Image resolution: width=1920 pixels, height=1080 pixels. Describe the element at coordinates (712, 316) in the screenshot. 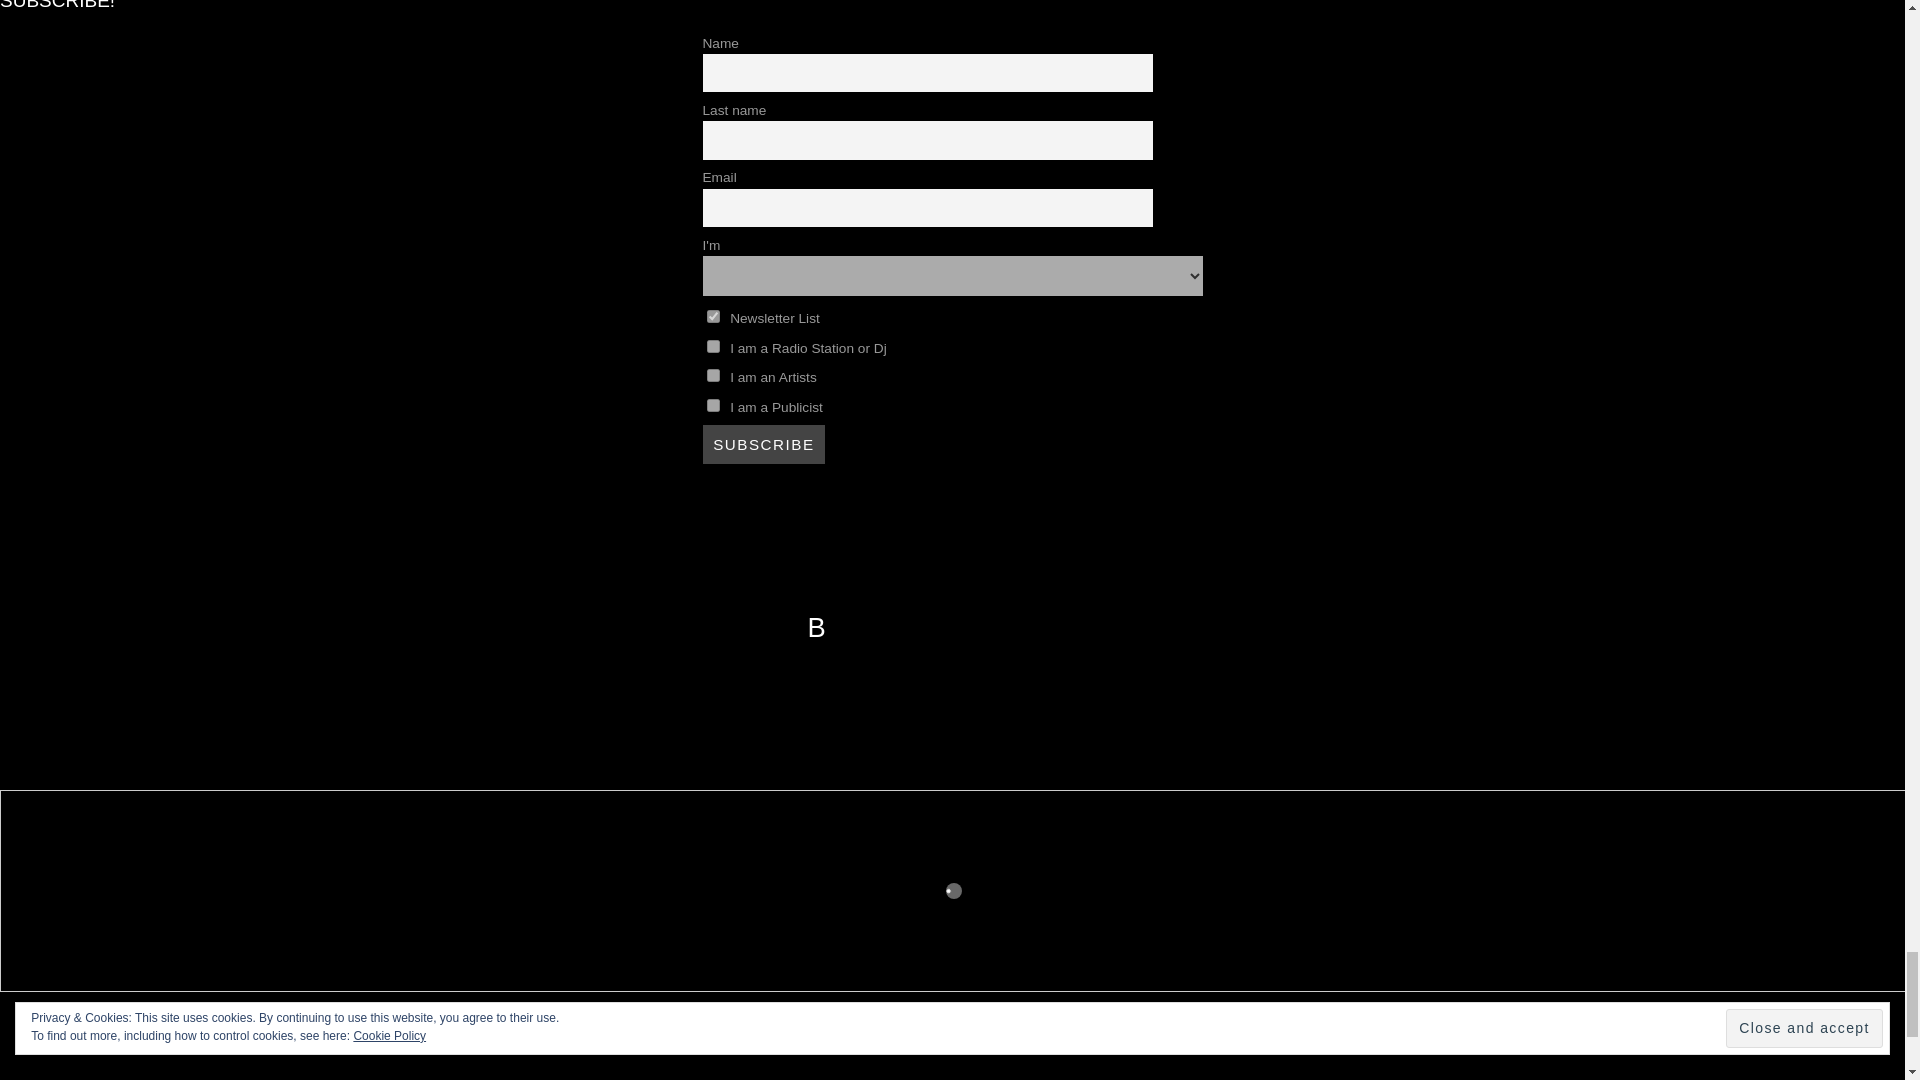

I see `1` at that location.